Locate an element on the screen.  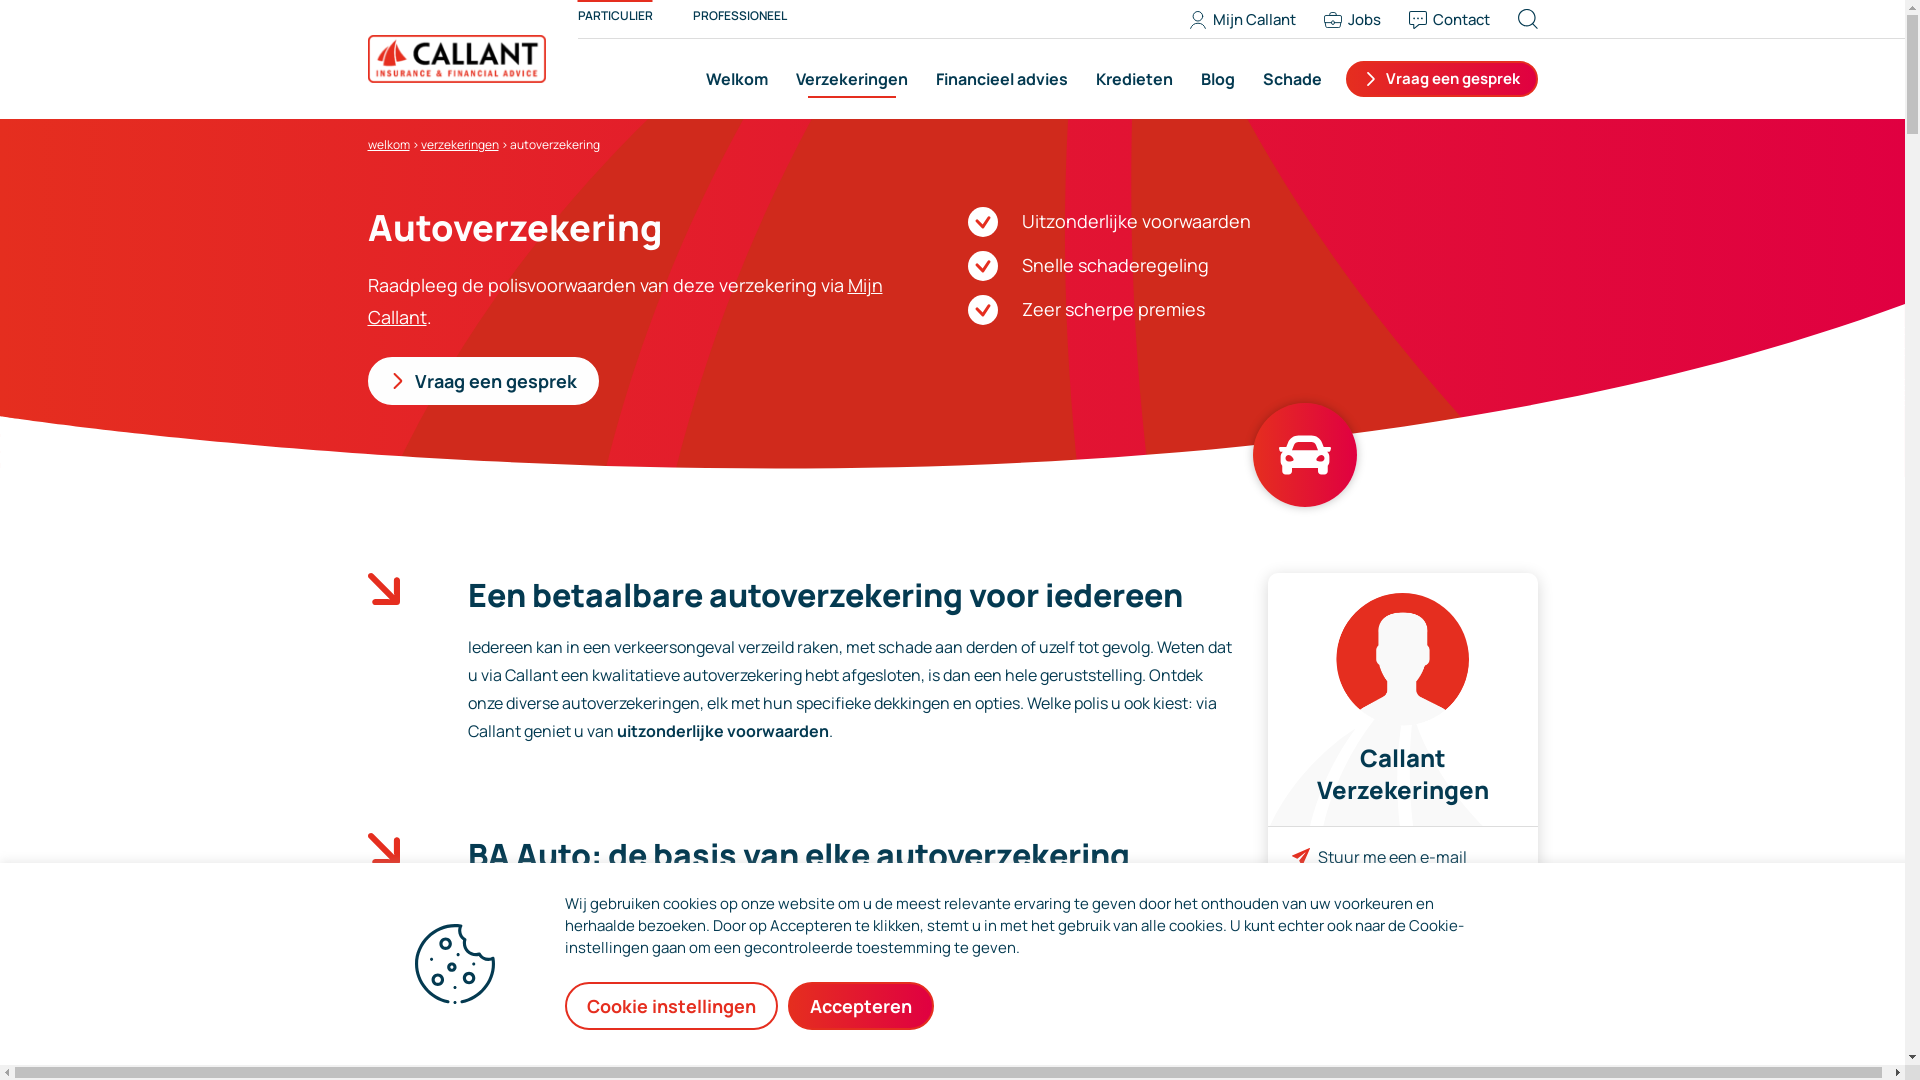
Vraag een gesprek is located at coordinates (484, 381).